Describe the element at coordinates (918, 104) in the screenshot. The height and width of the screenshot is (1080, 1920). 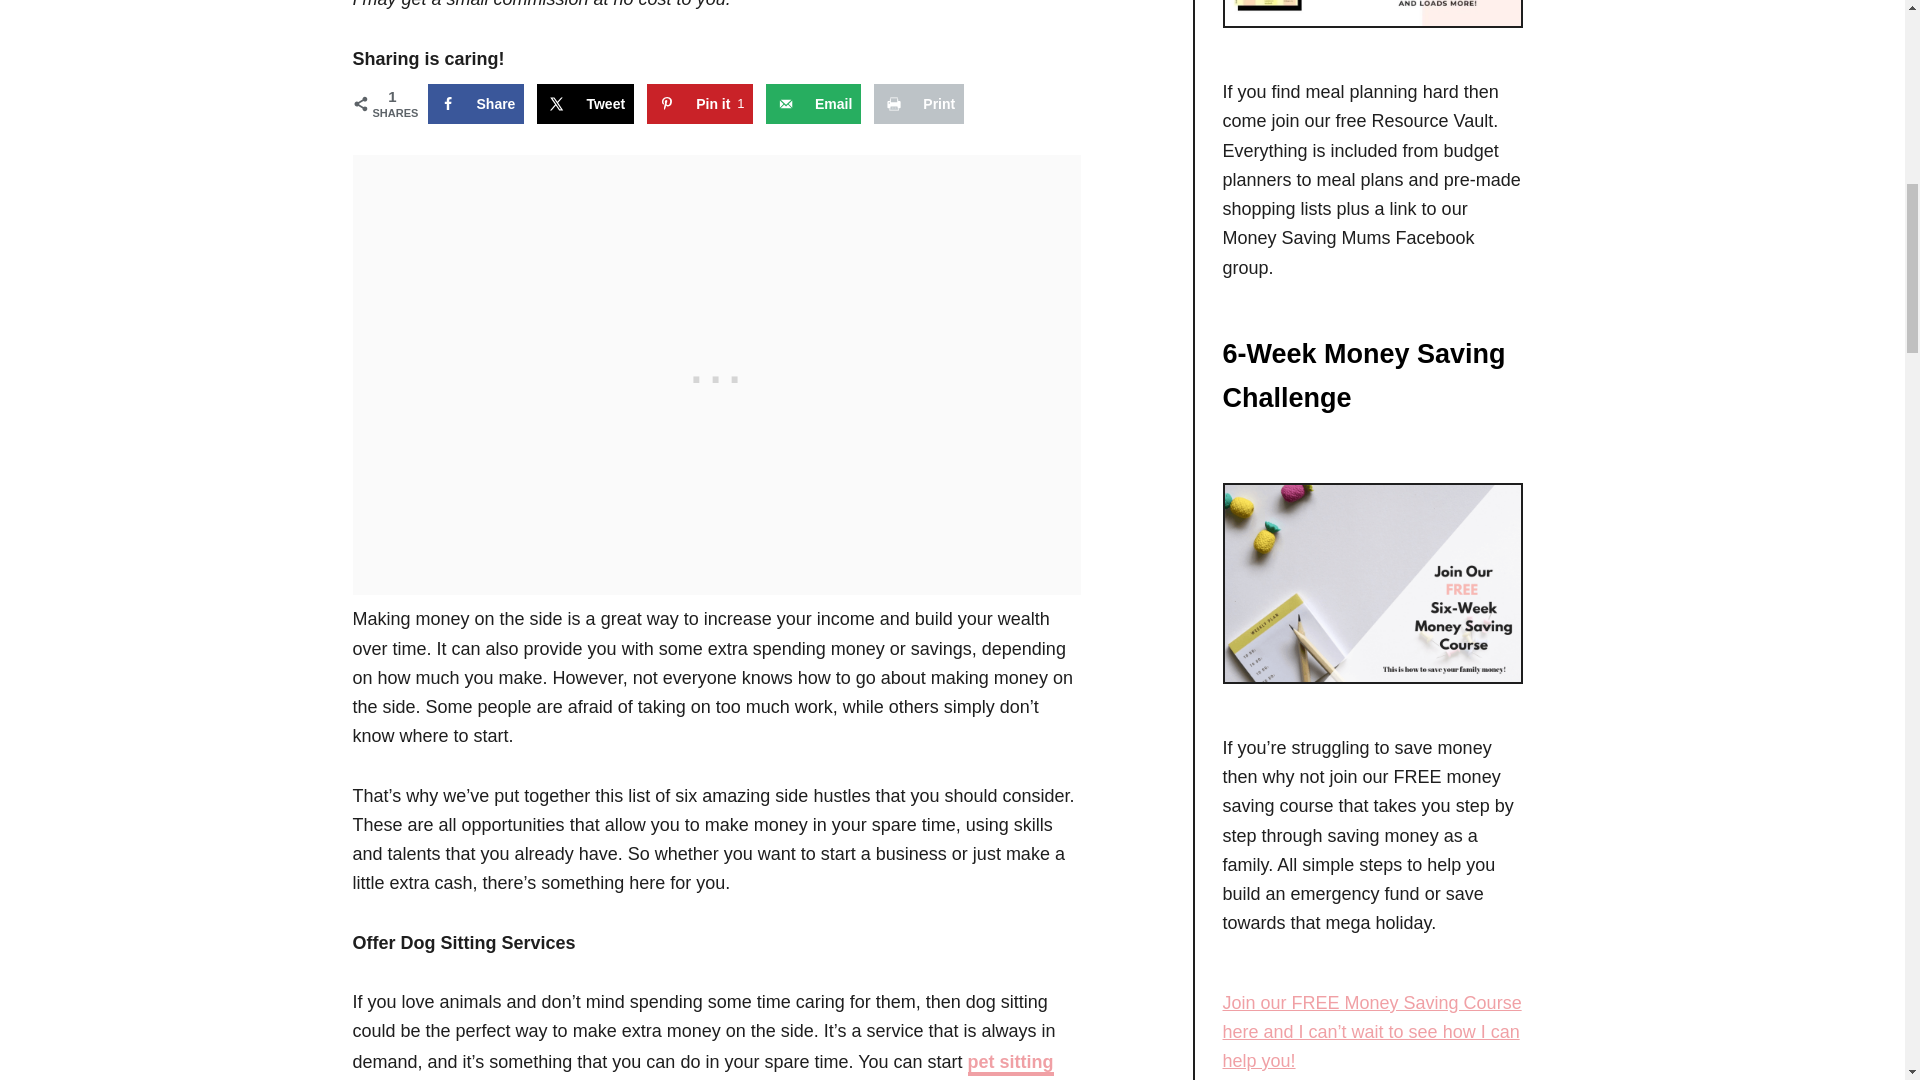
I see `Print` at that location.